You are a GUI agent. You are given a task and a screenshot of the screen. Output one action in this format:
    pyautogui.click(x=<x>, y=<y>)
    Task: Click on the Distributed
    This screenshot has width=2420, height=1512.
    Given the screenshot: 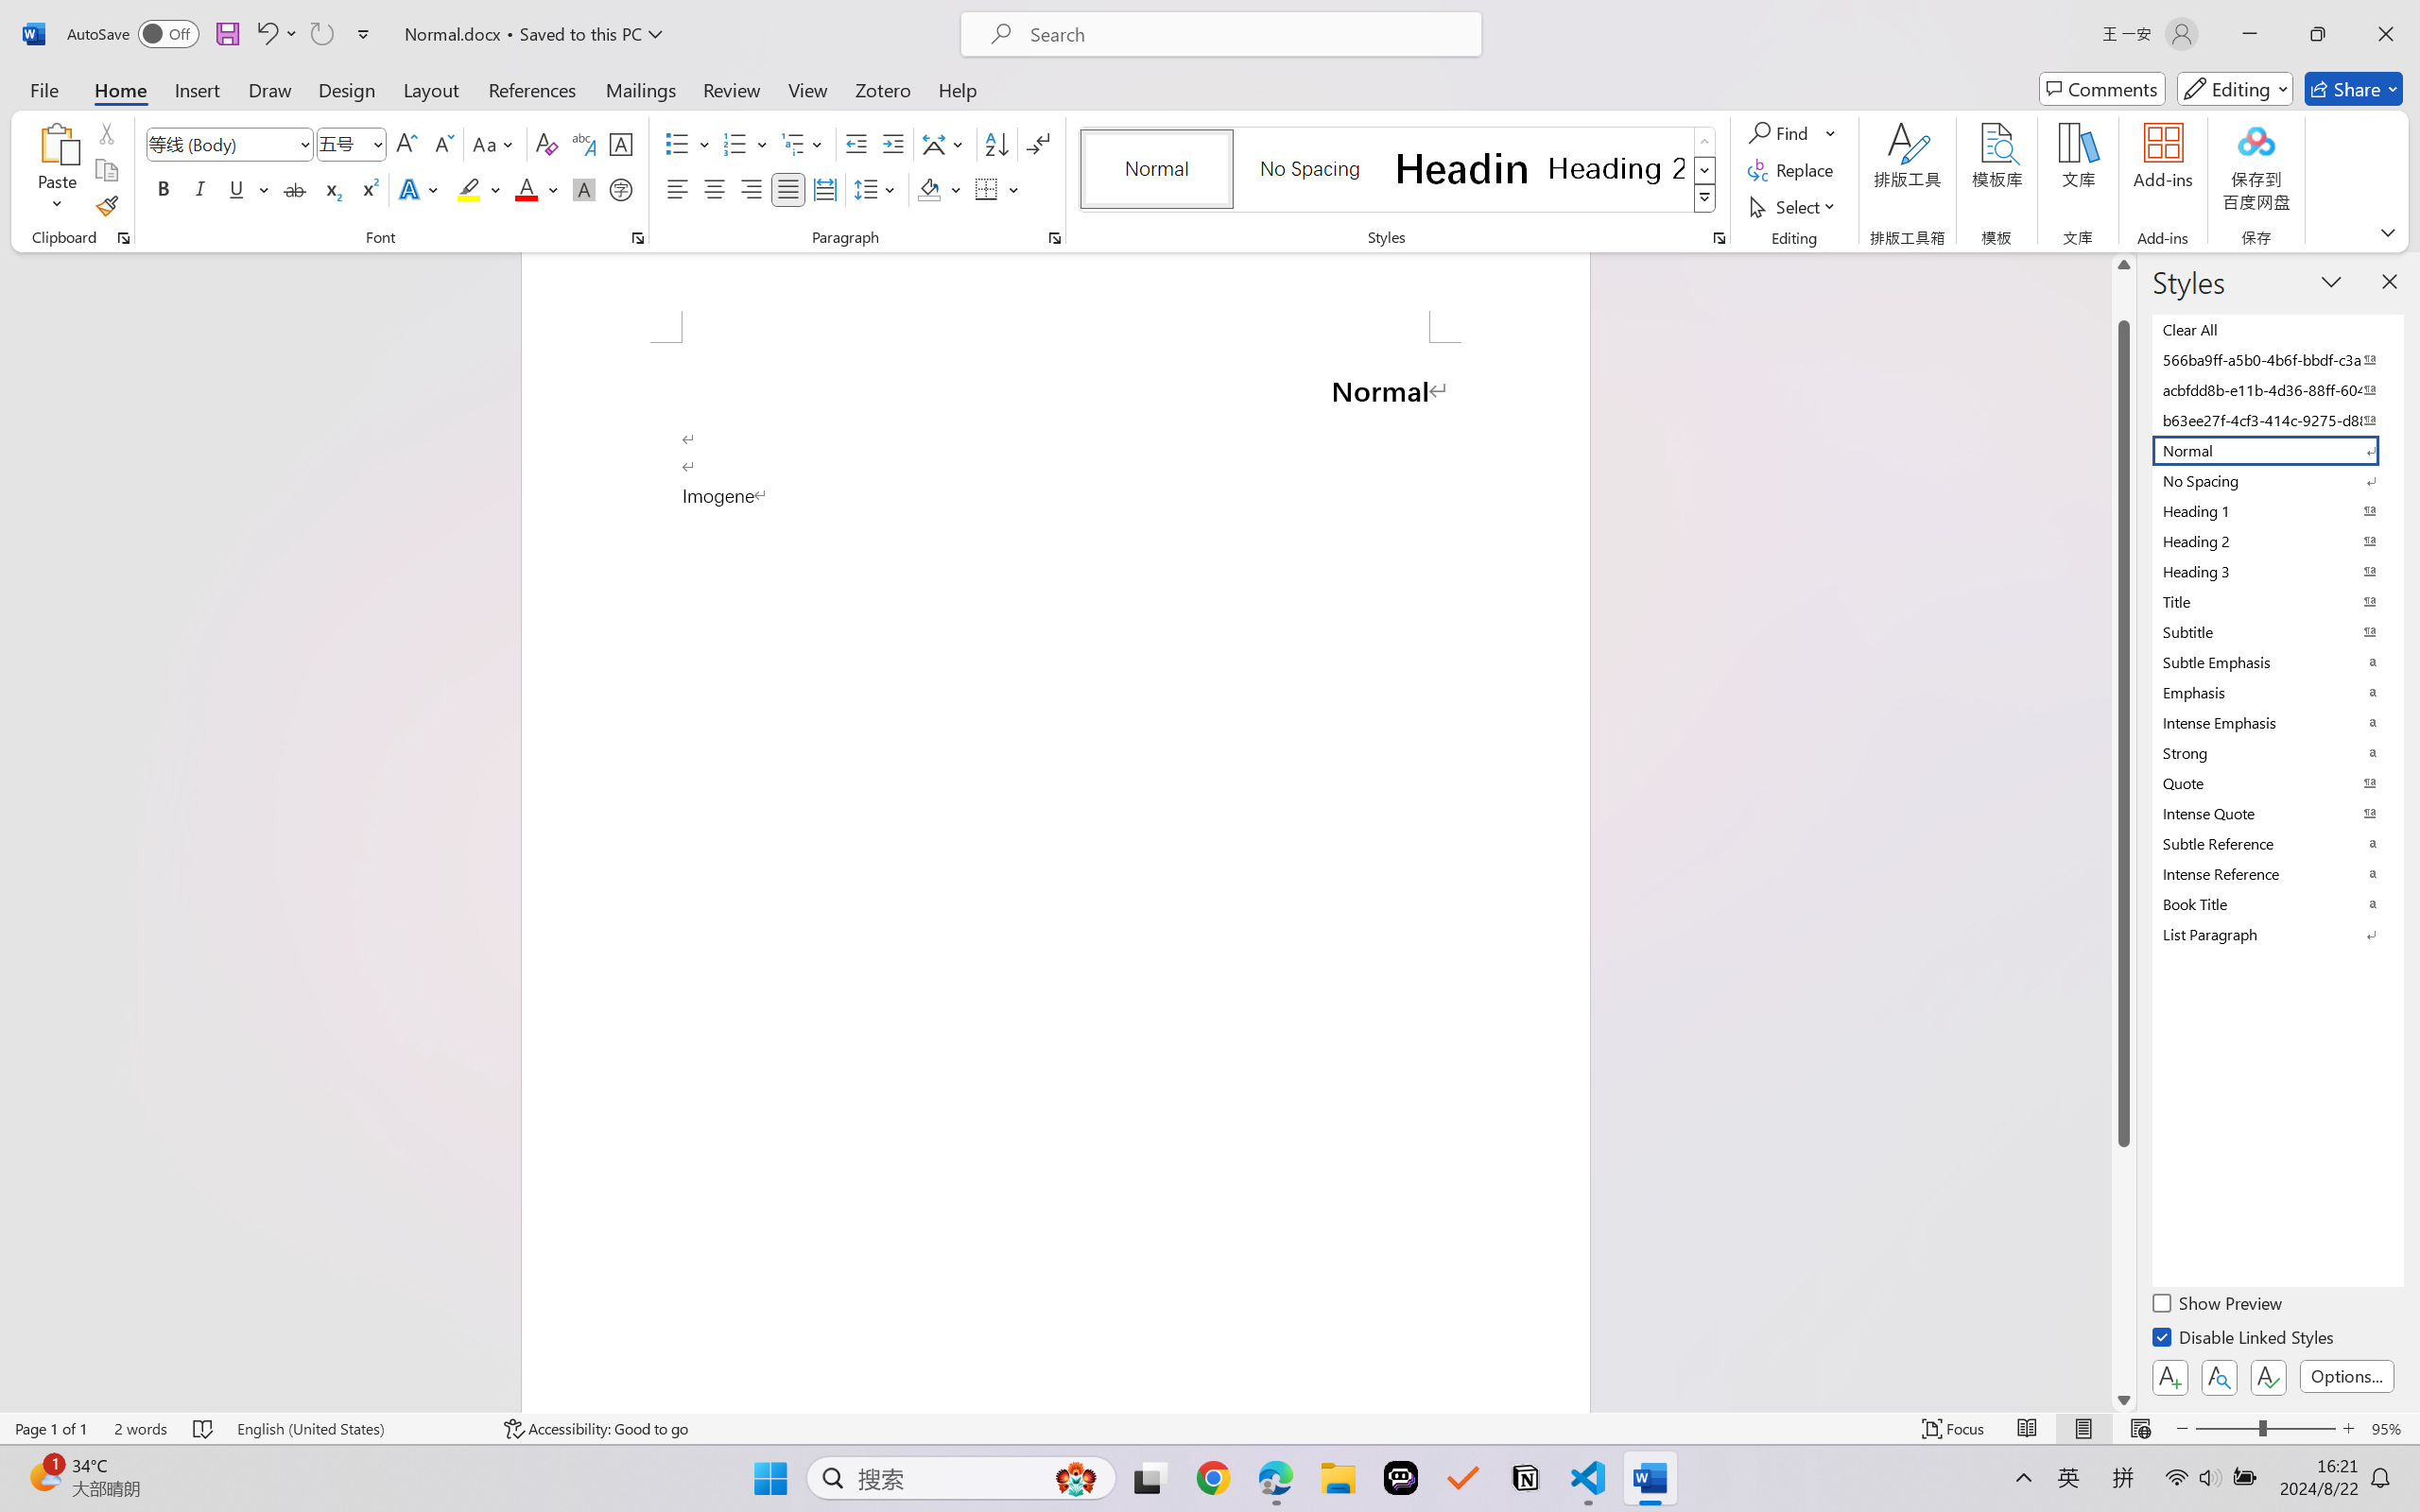 What is the action you would take?
    pyautogui.click(x=824, y=189)
    